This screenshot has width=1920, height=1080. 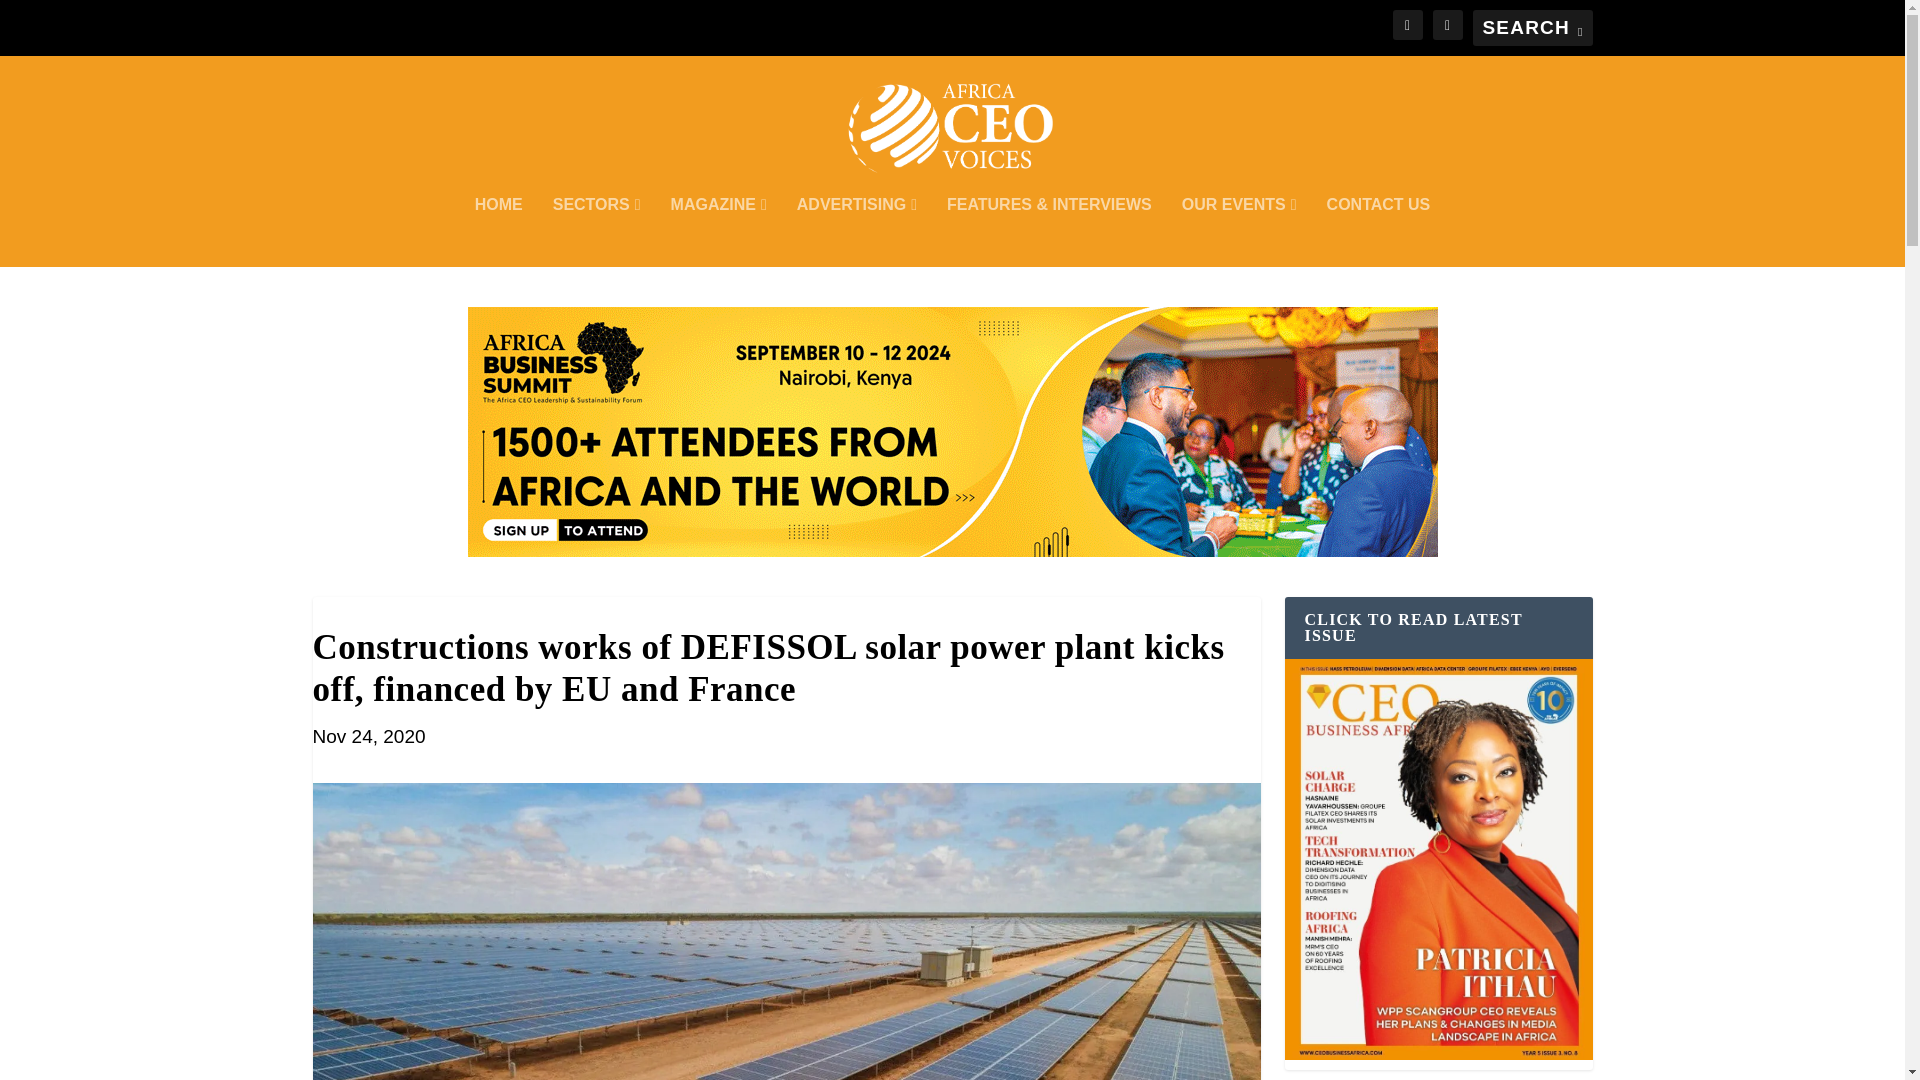 I want to click on MAGAZINE, so click(x=718, y=231).